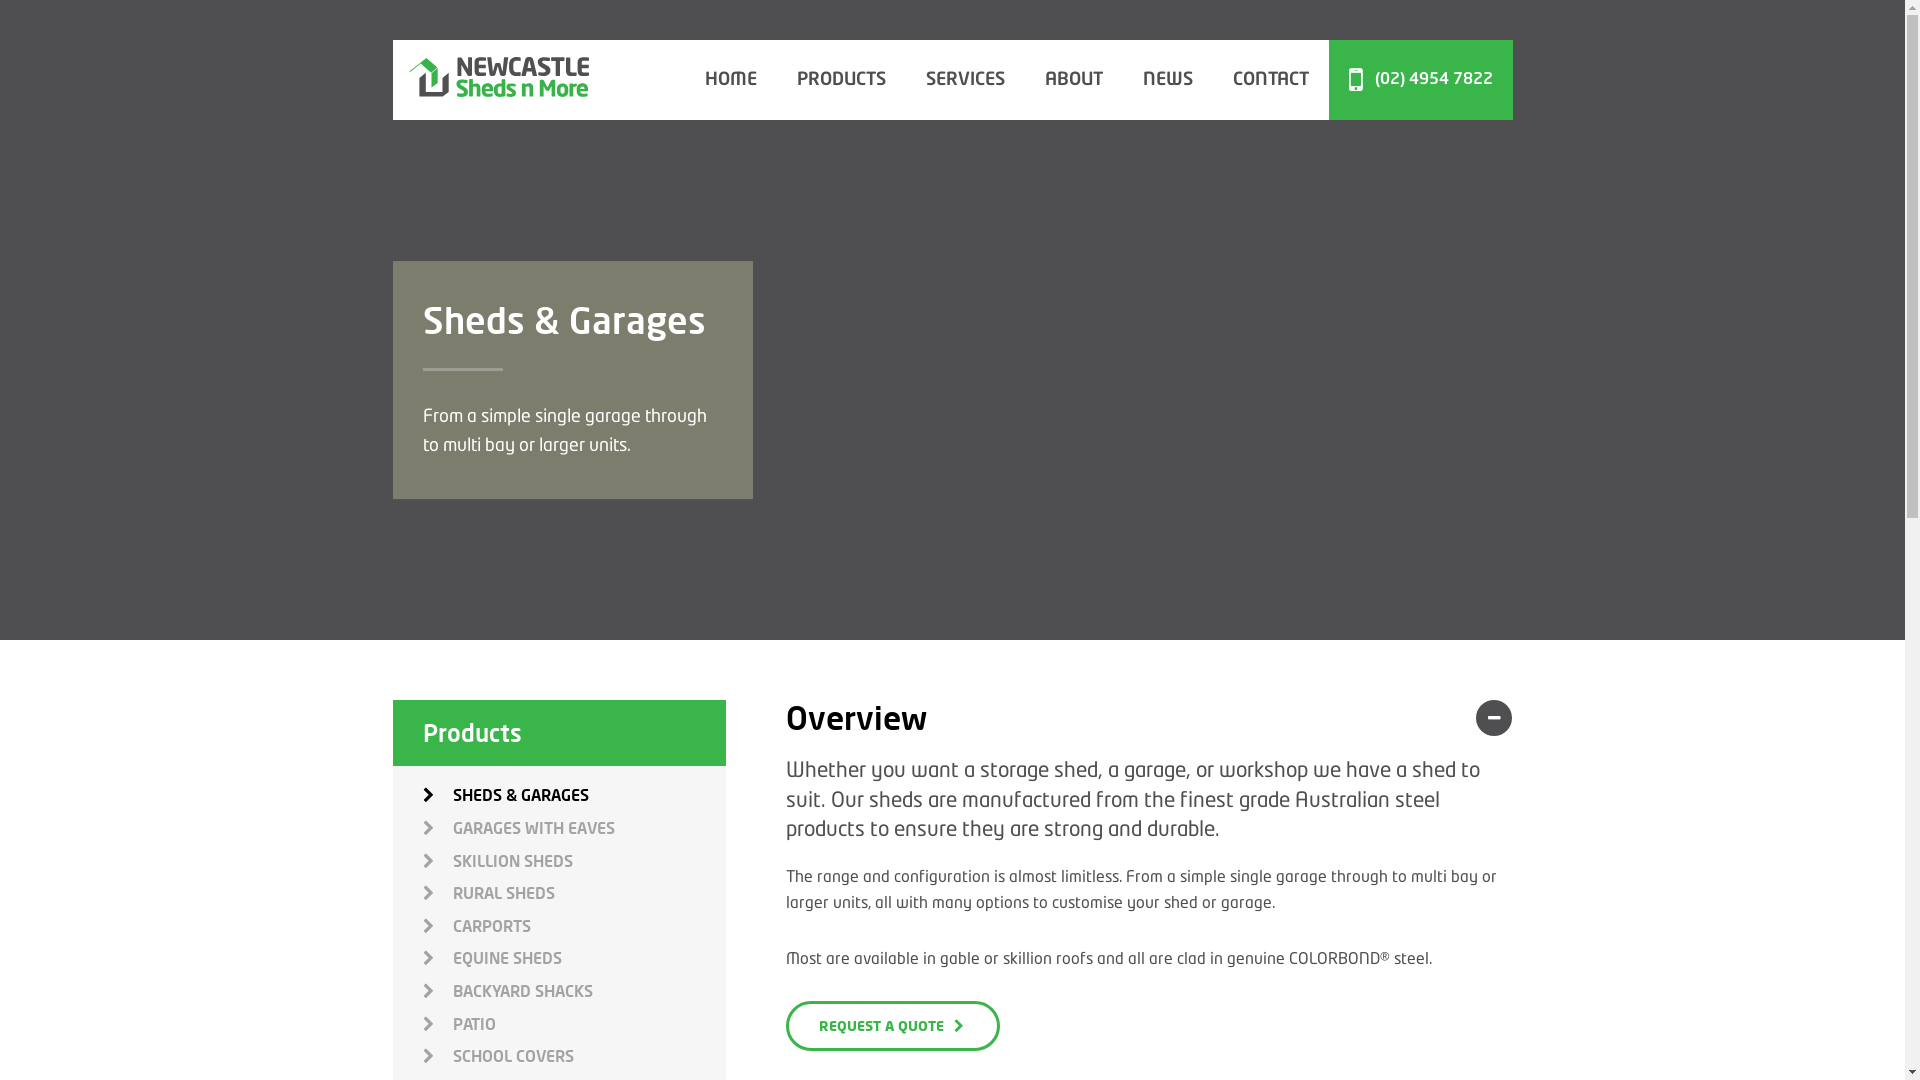 Image resolution: width=1920 pixels, height=1080 pixels. I want to click on RURAL SHEDS, so click(574, 893).